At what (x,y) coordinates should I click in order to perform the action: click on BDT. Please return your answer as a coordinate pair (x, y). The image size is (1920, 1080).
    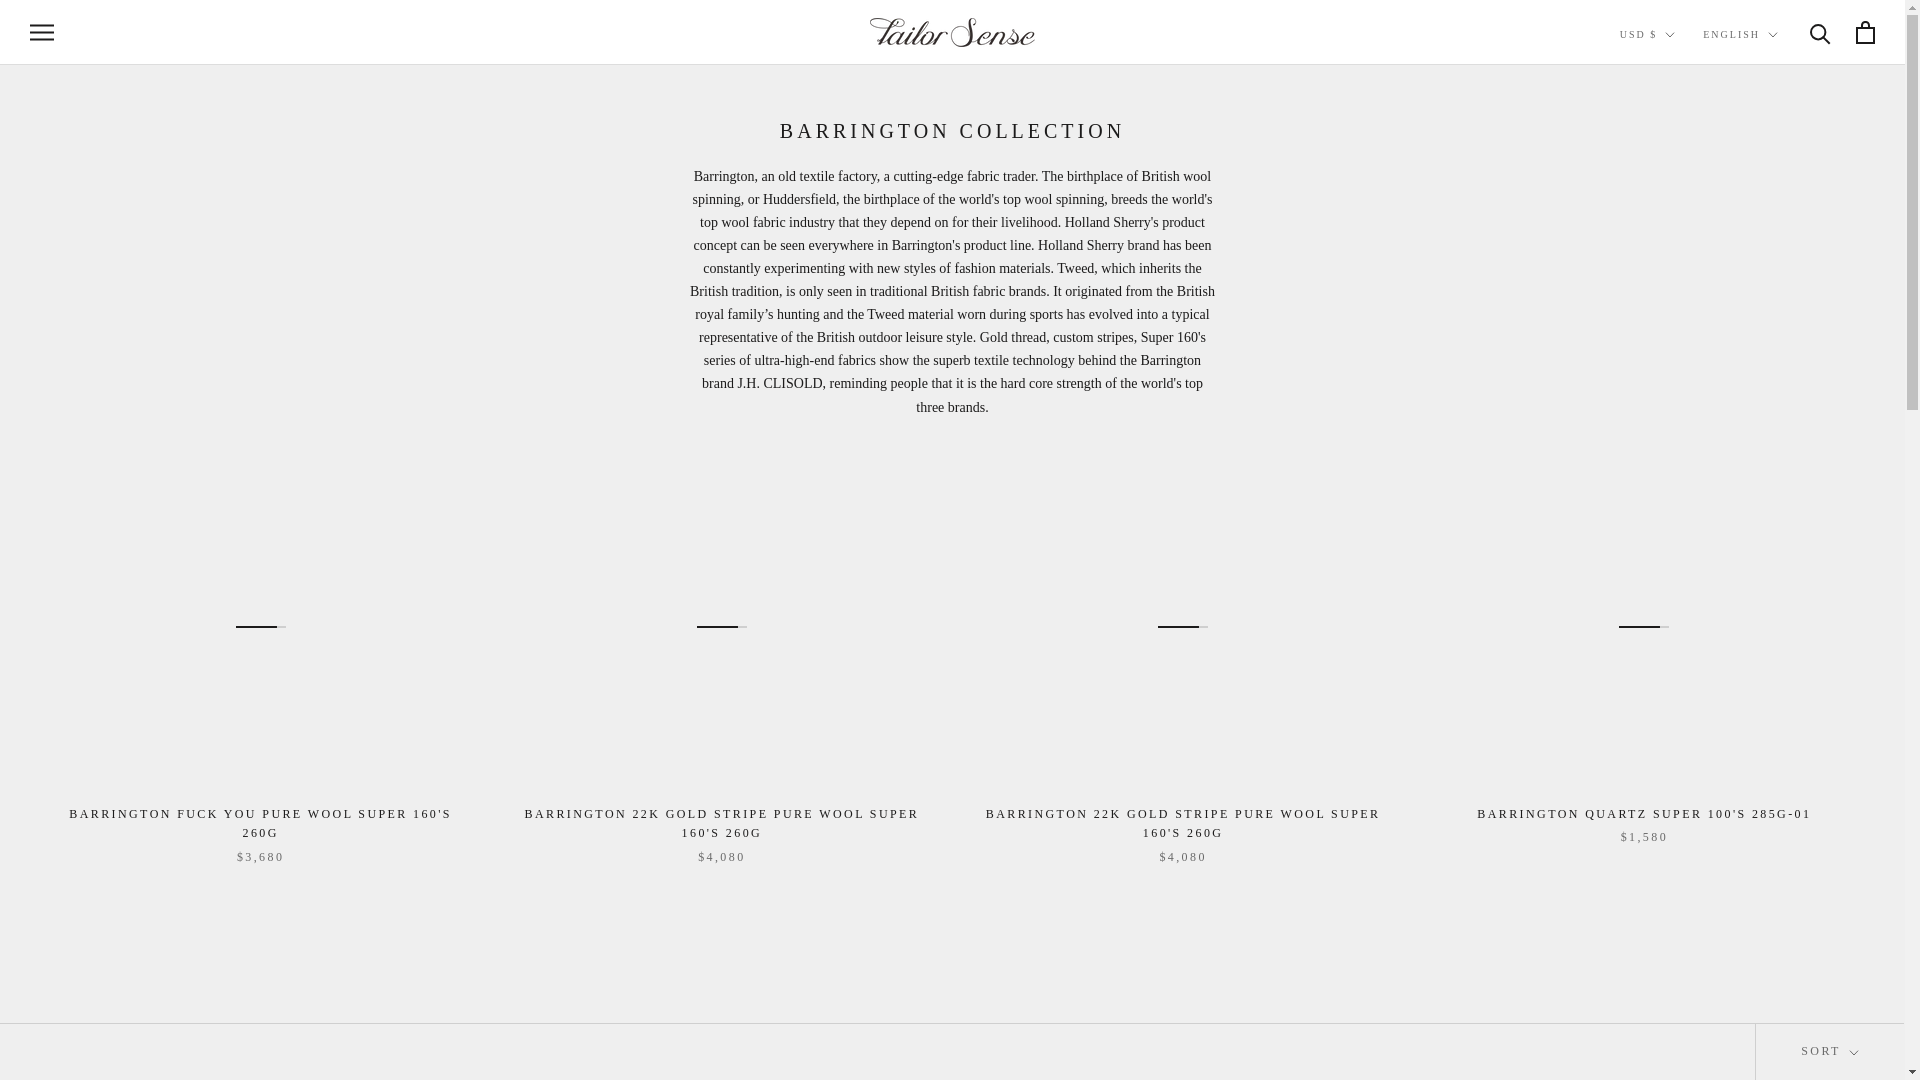
    Looking at the image, I should click on (1682, 342).